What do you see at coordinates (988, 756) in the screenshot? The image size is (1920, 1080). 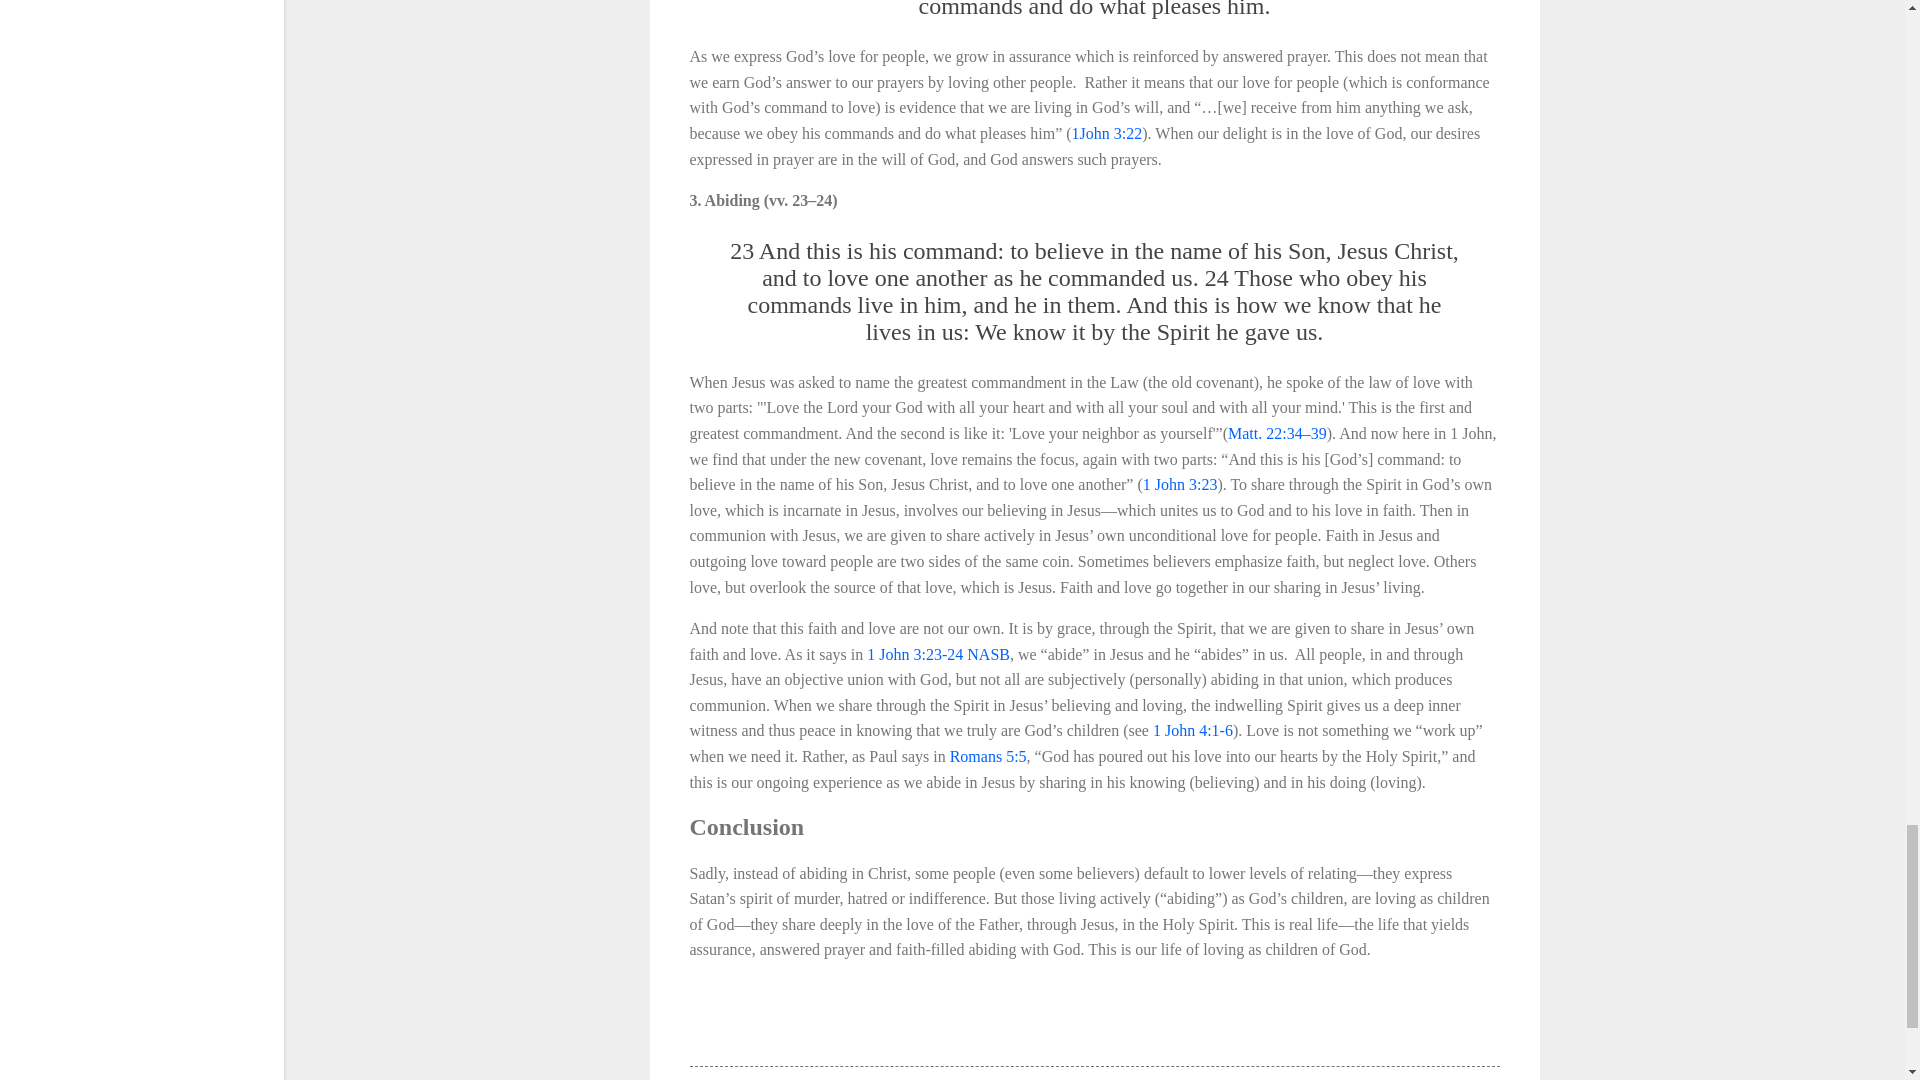 I see `Romans 5:5` at bounding box center [988, 756].